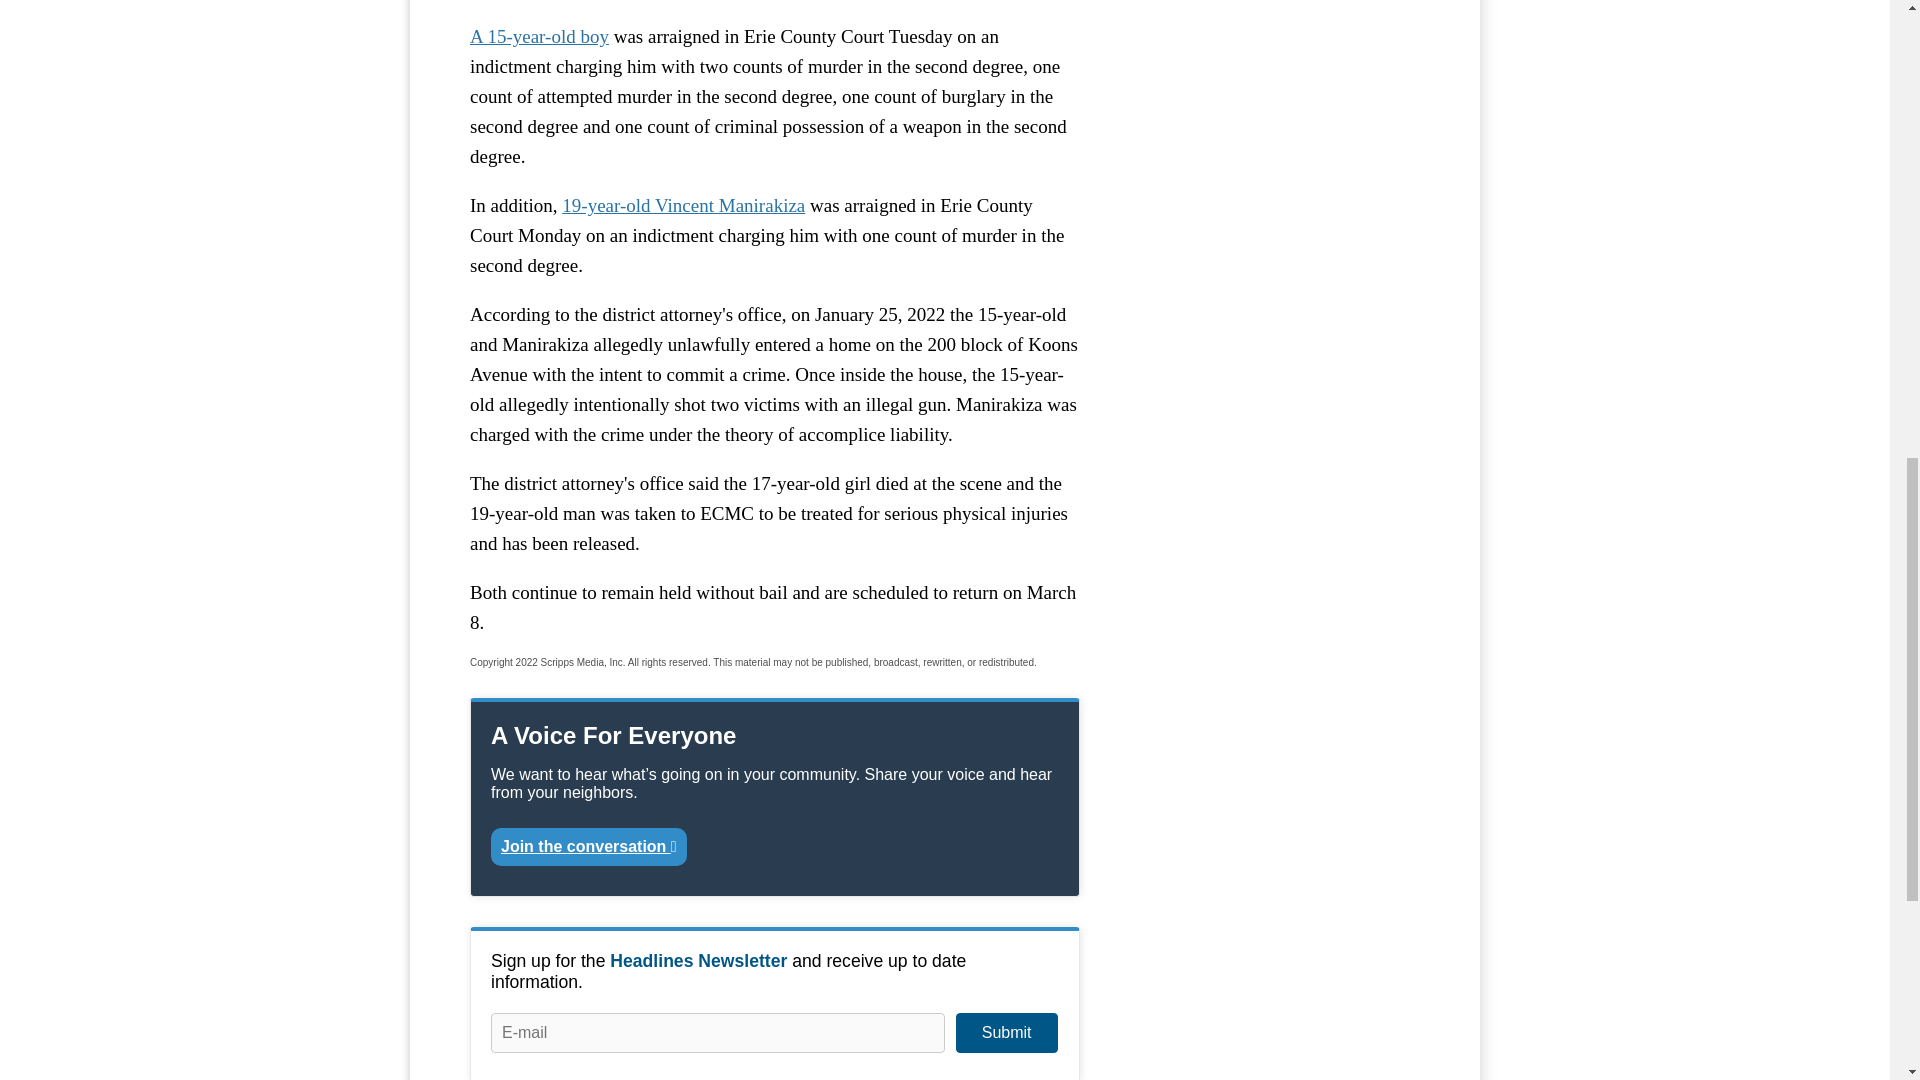  I want to click on Submit, so click(1006, 1033).